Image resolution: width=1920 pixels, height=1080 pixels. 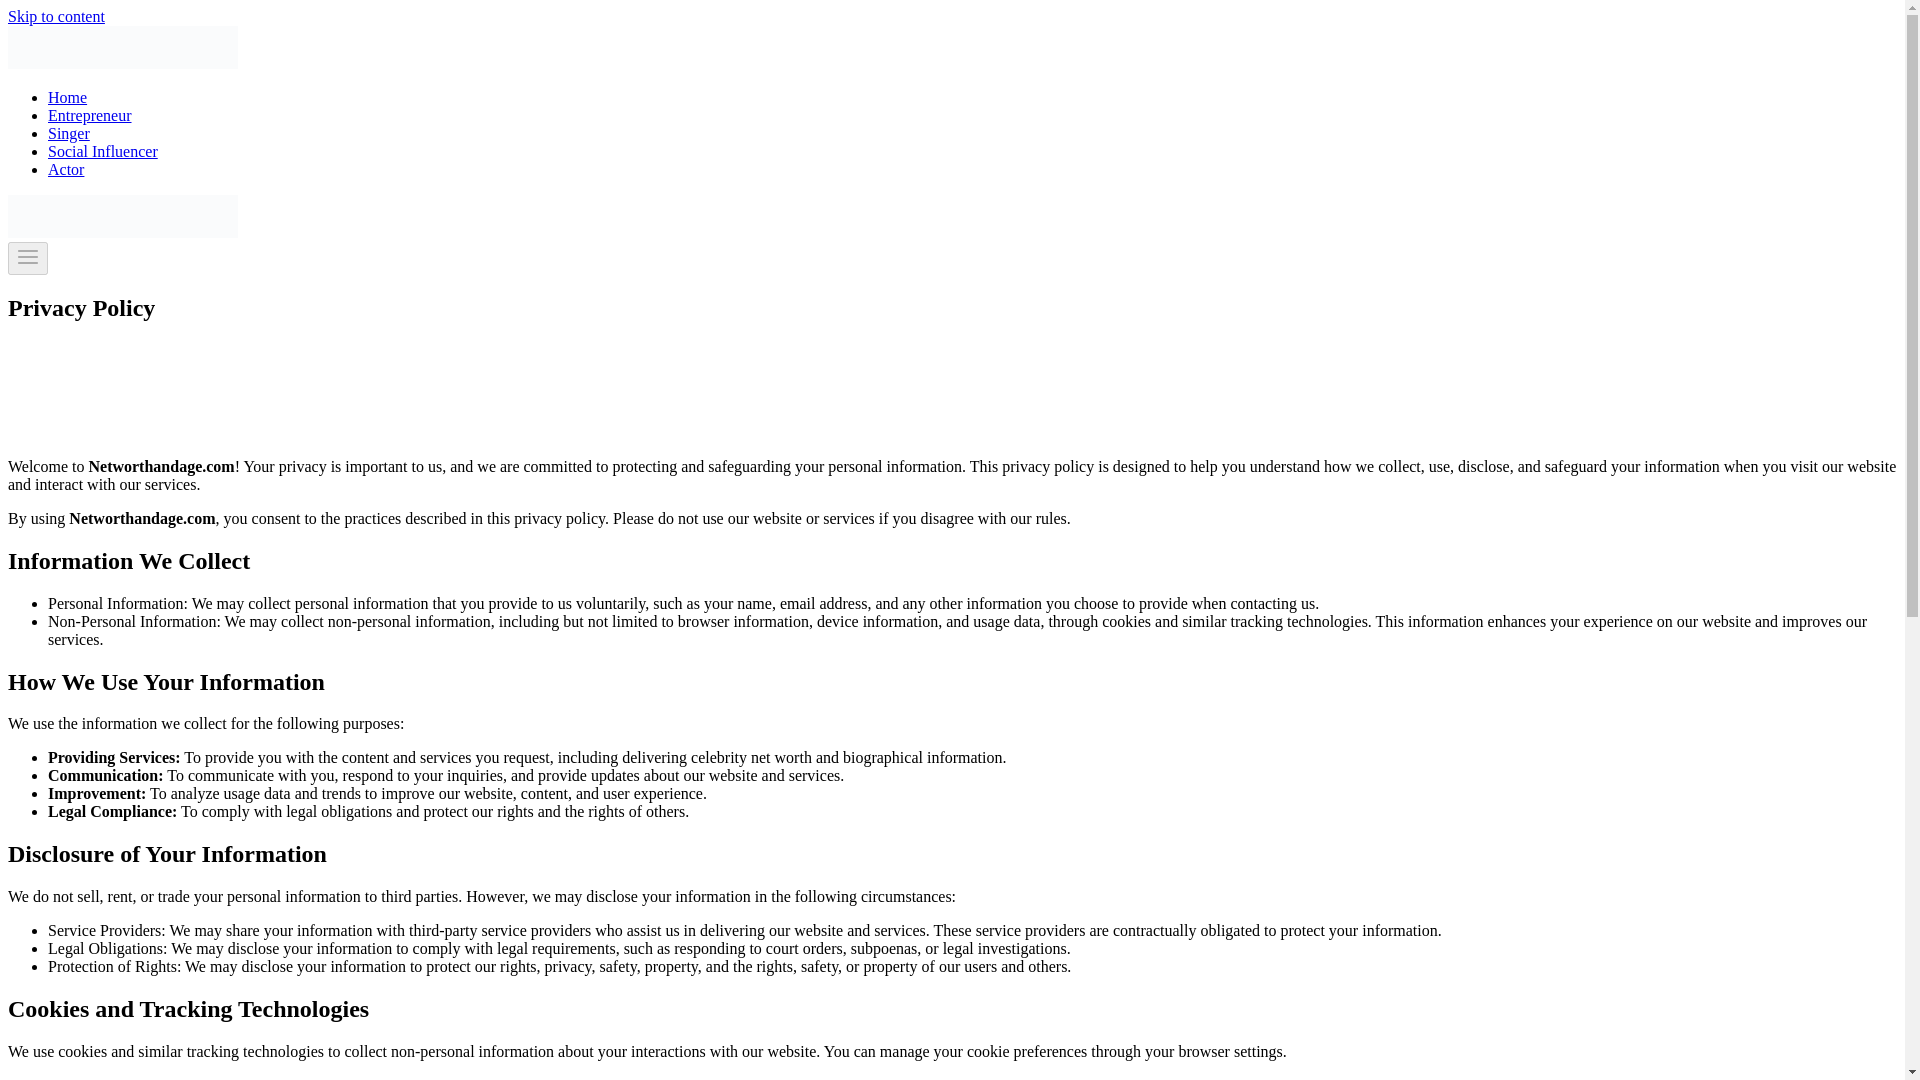 I want to click on Skip to content, so click(x=56, y=16).